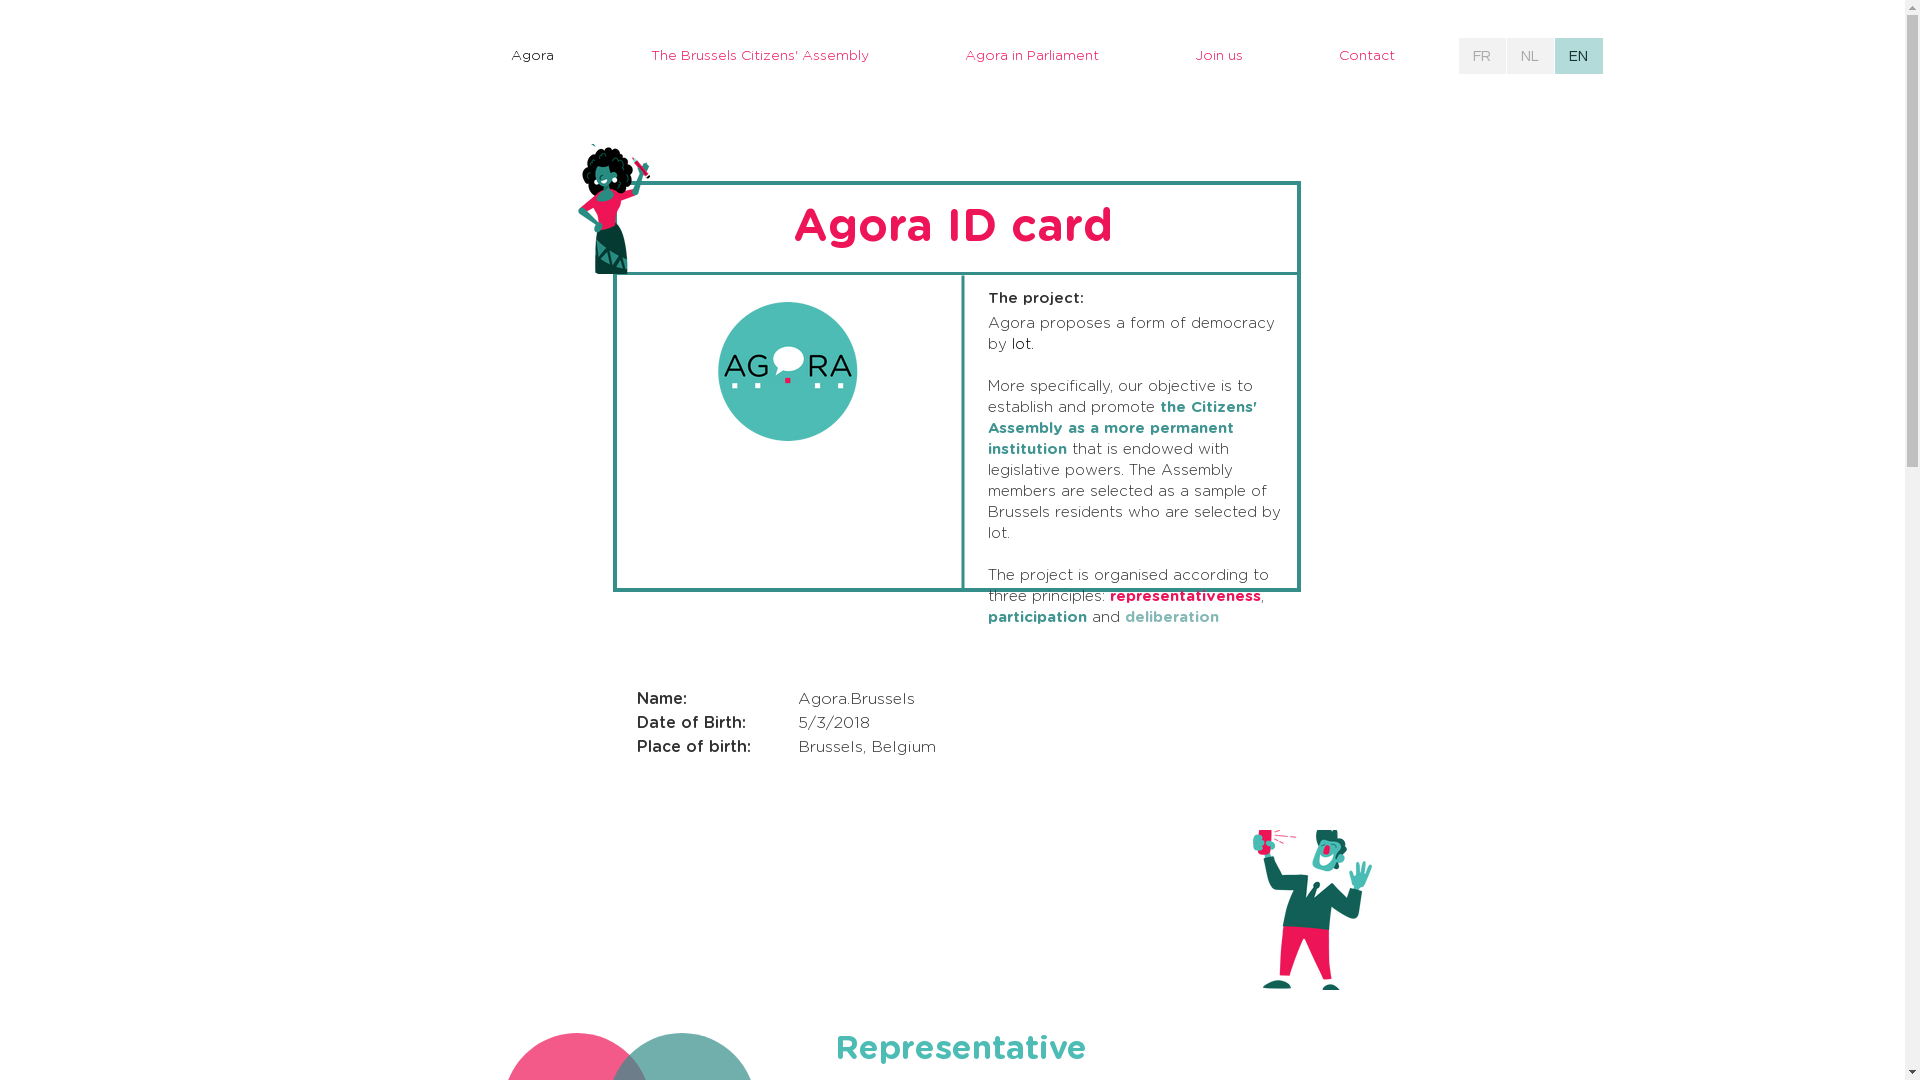 This screenshot has height=1080, width=1920. What do you see at coordinates (1482, 56) in the screenshot?
I see `FR` at bounding box center [1482, 56].